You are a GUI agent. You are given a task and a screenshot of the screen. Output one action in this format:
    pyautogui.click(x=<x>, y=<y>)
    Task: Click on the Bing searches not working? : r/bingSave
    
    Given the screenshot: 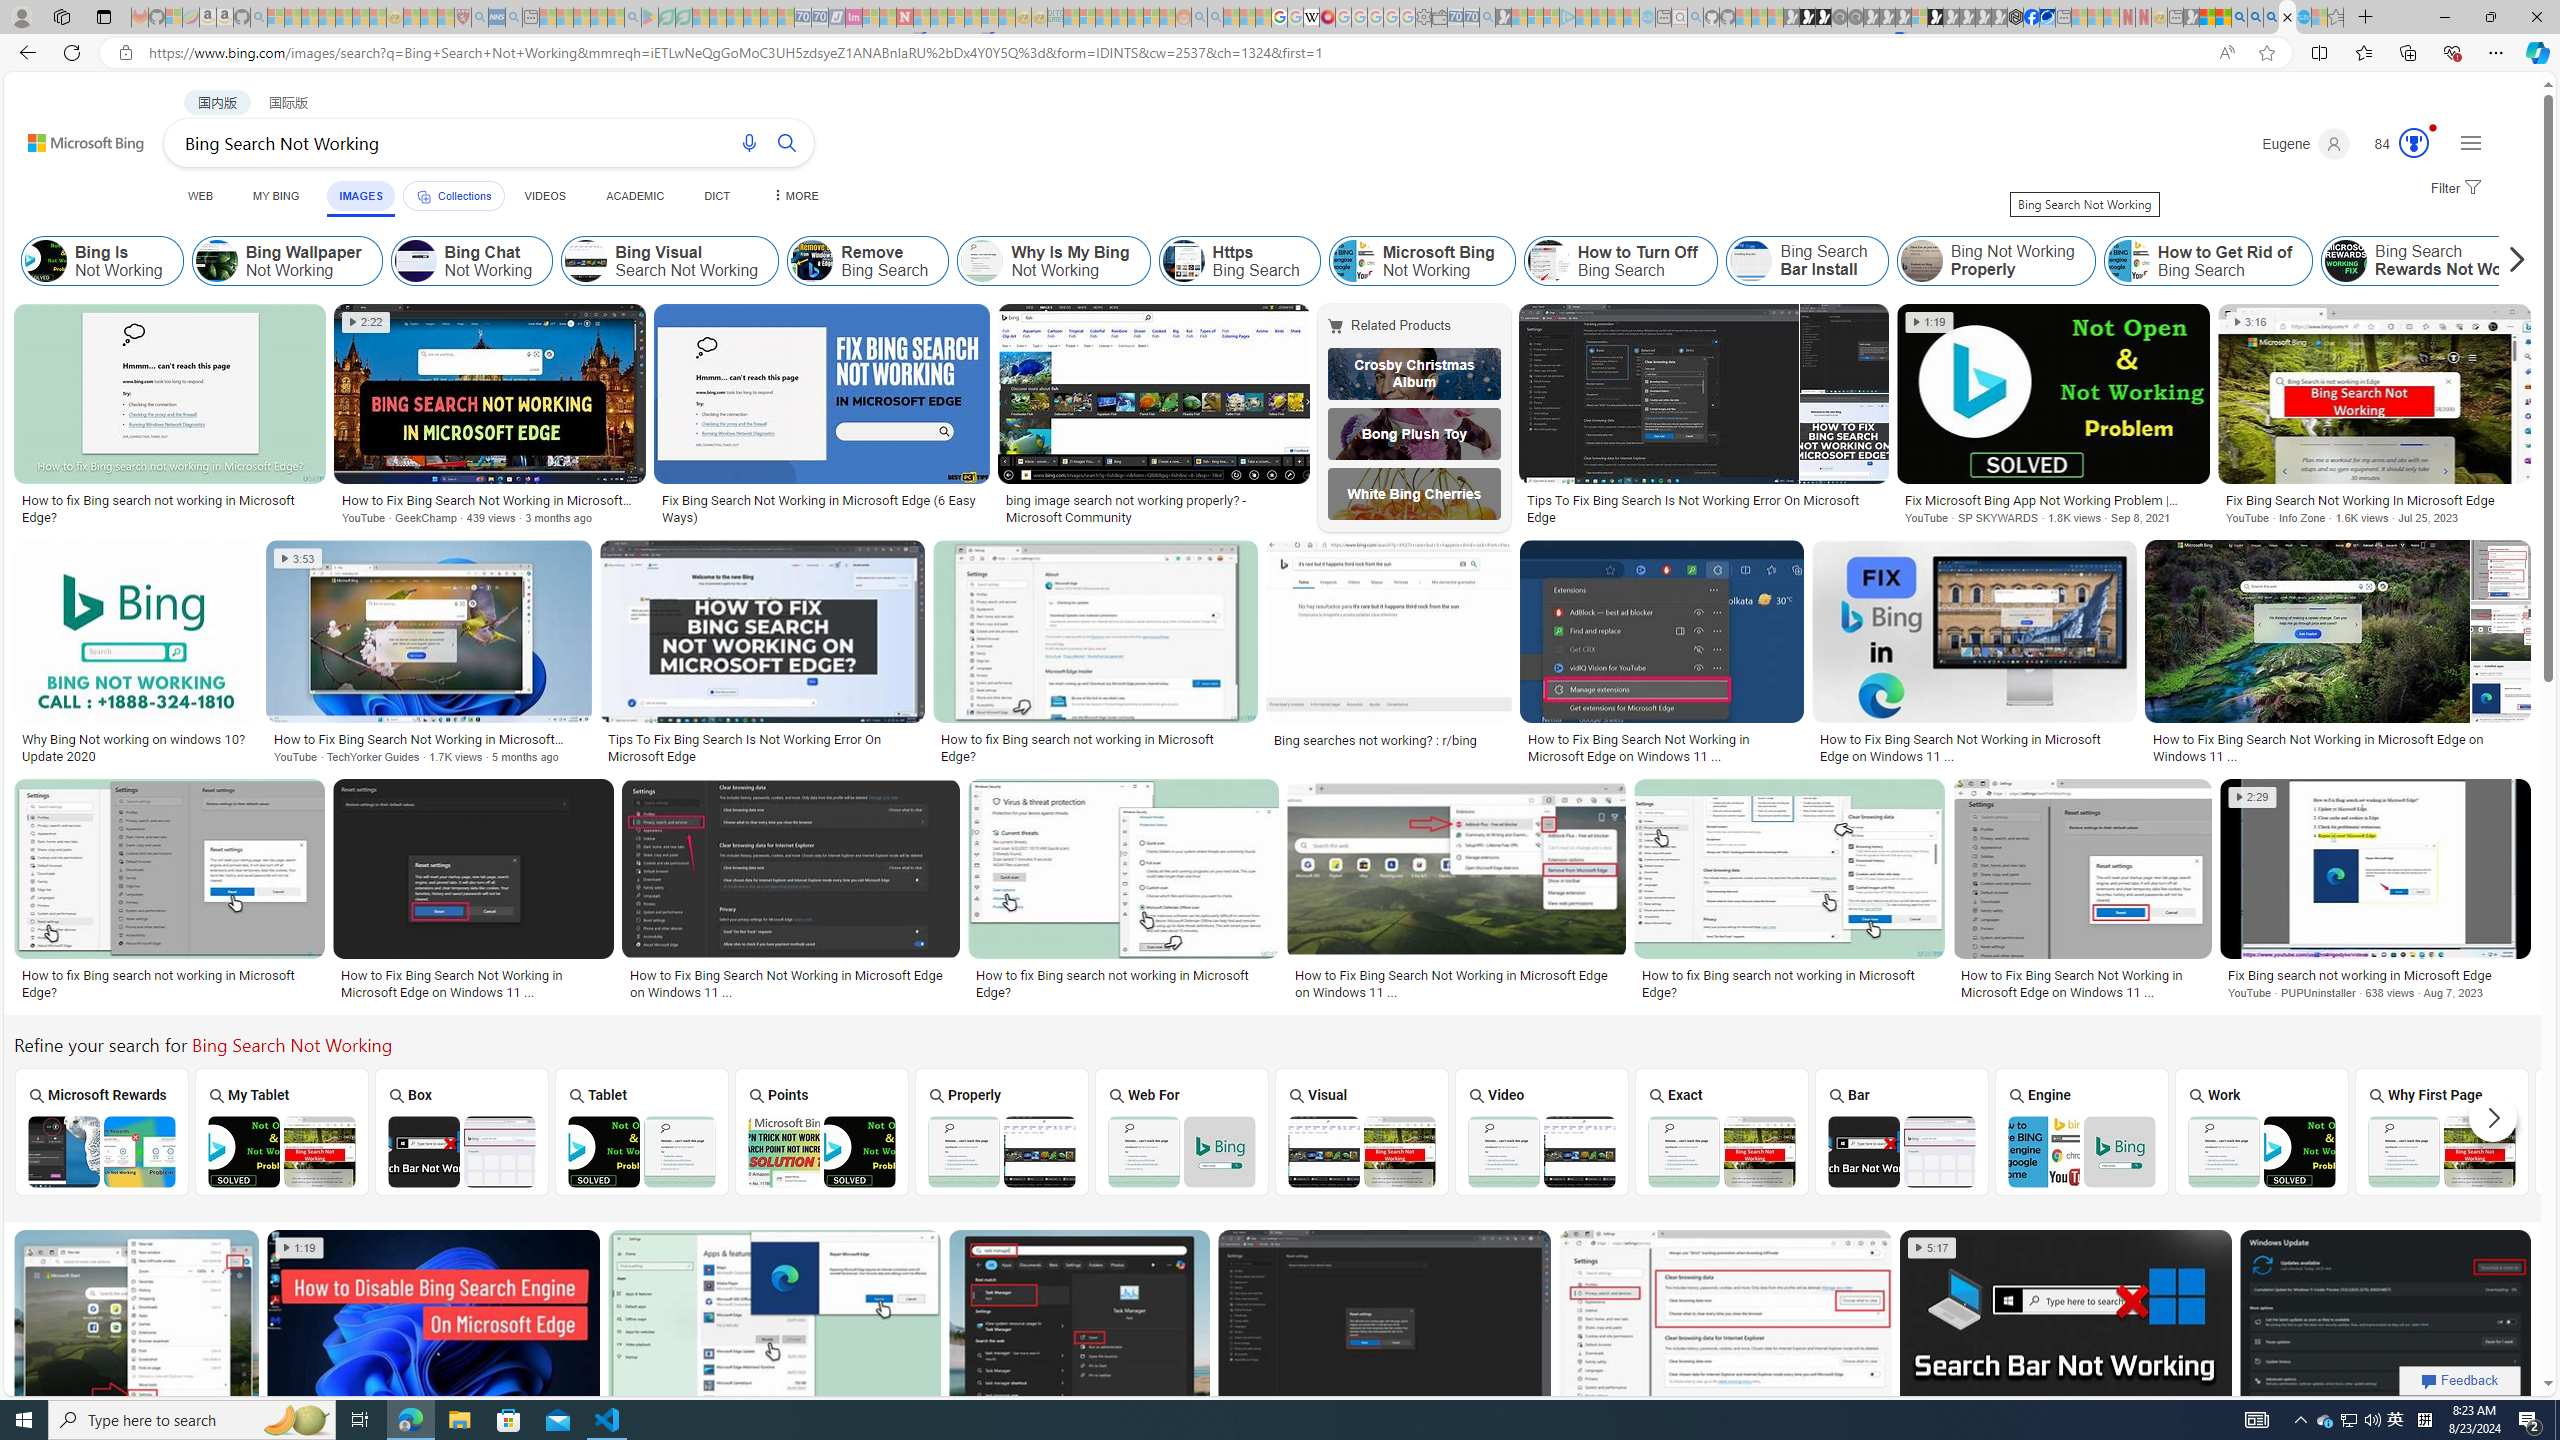 What is the action you would take?
    pyautogui.click(x=1394, y=655)
    